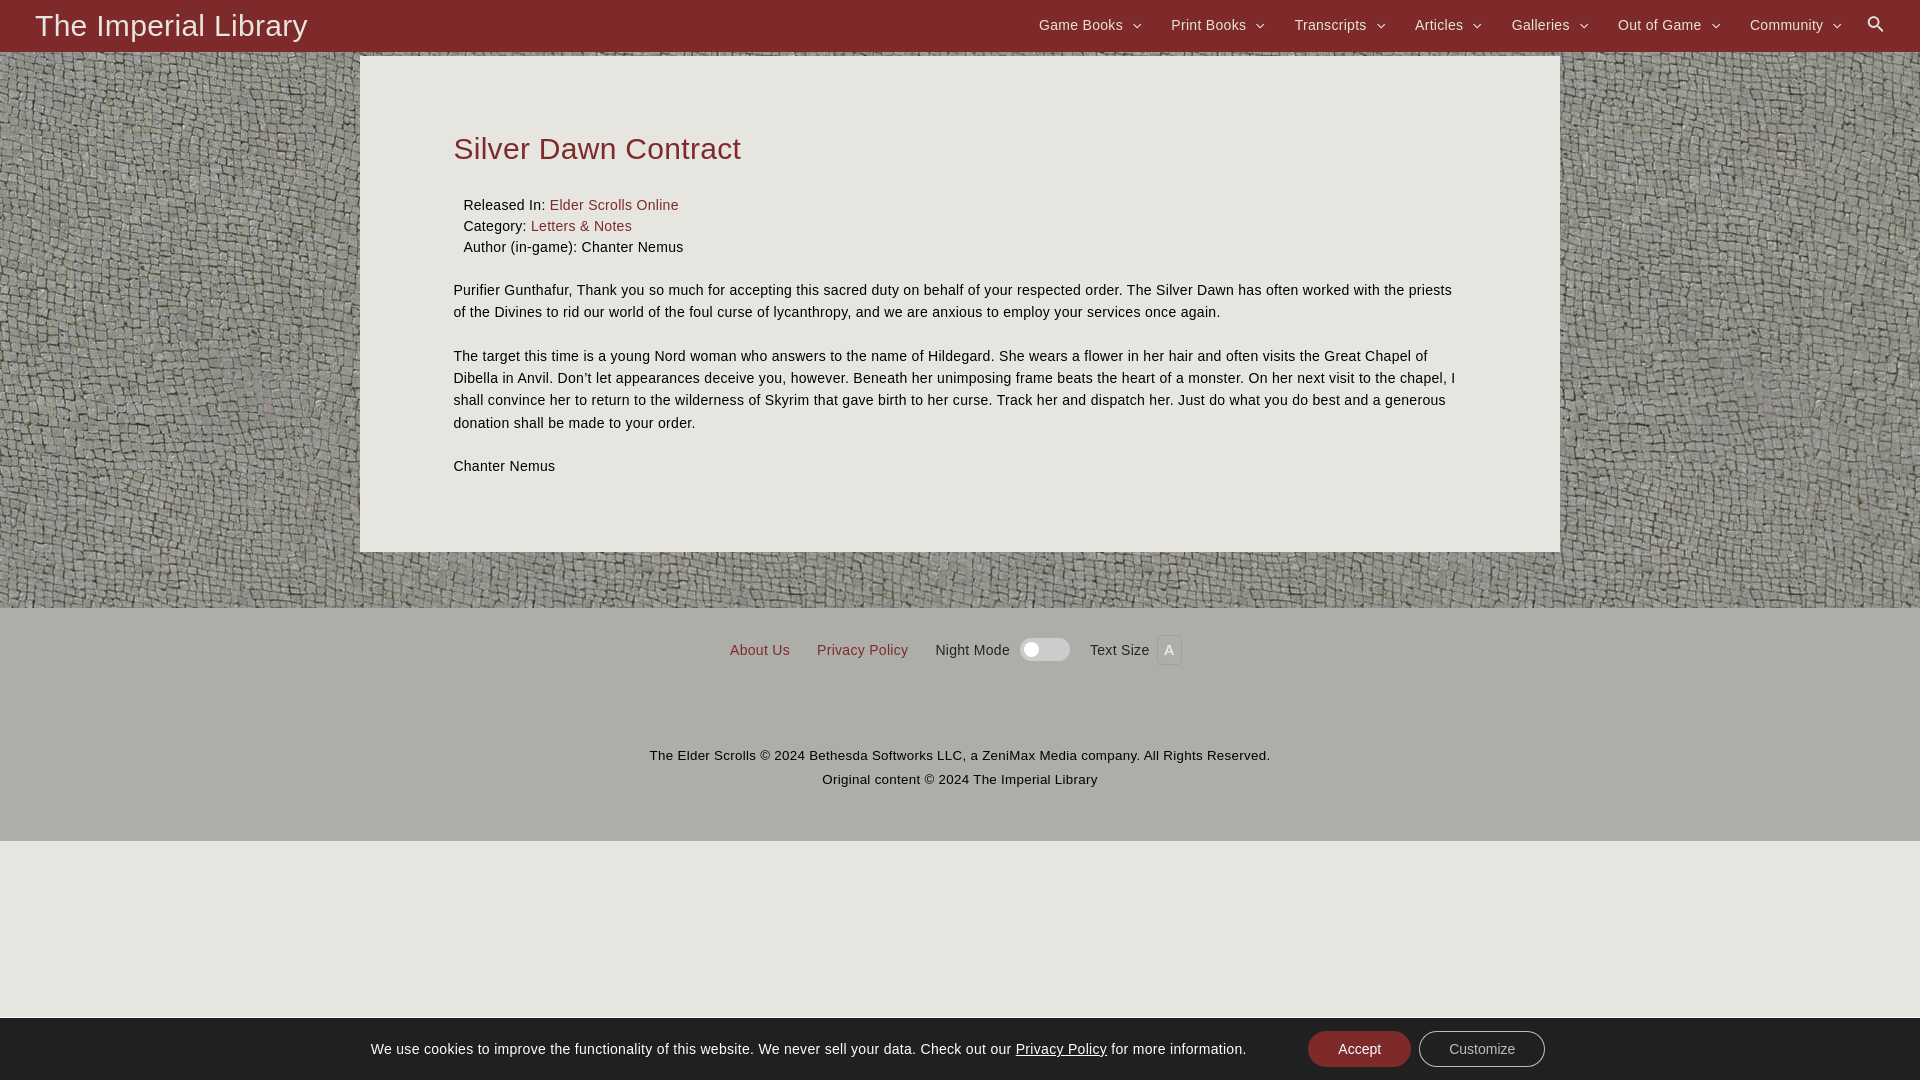 The image size is (1920, 1080). Describe the element at coordinates (1448, 24) in the screenshot. I see `Articles` at that location.